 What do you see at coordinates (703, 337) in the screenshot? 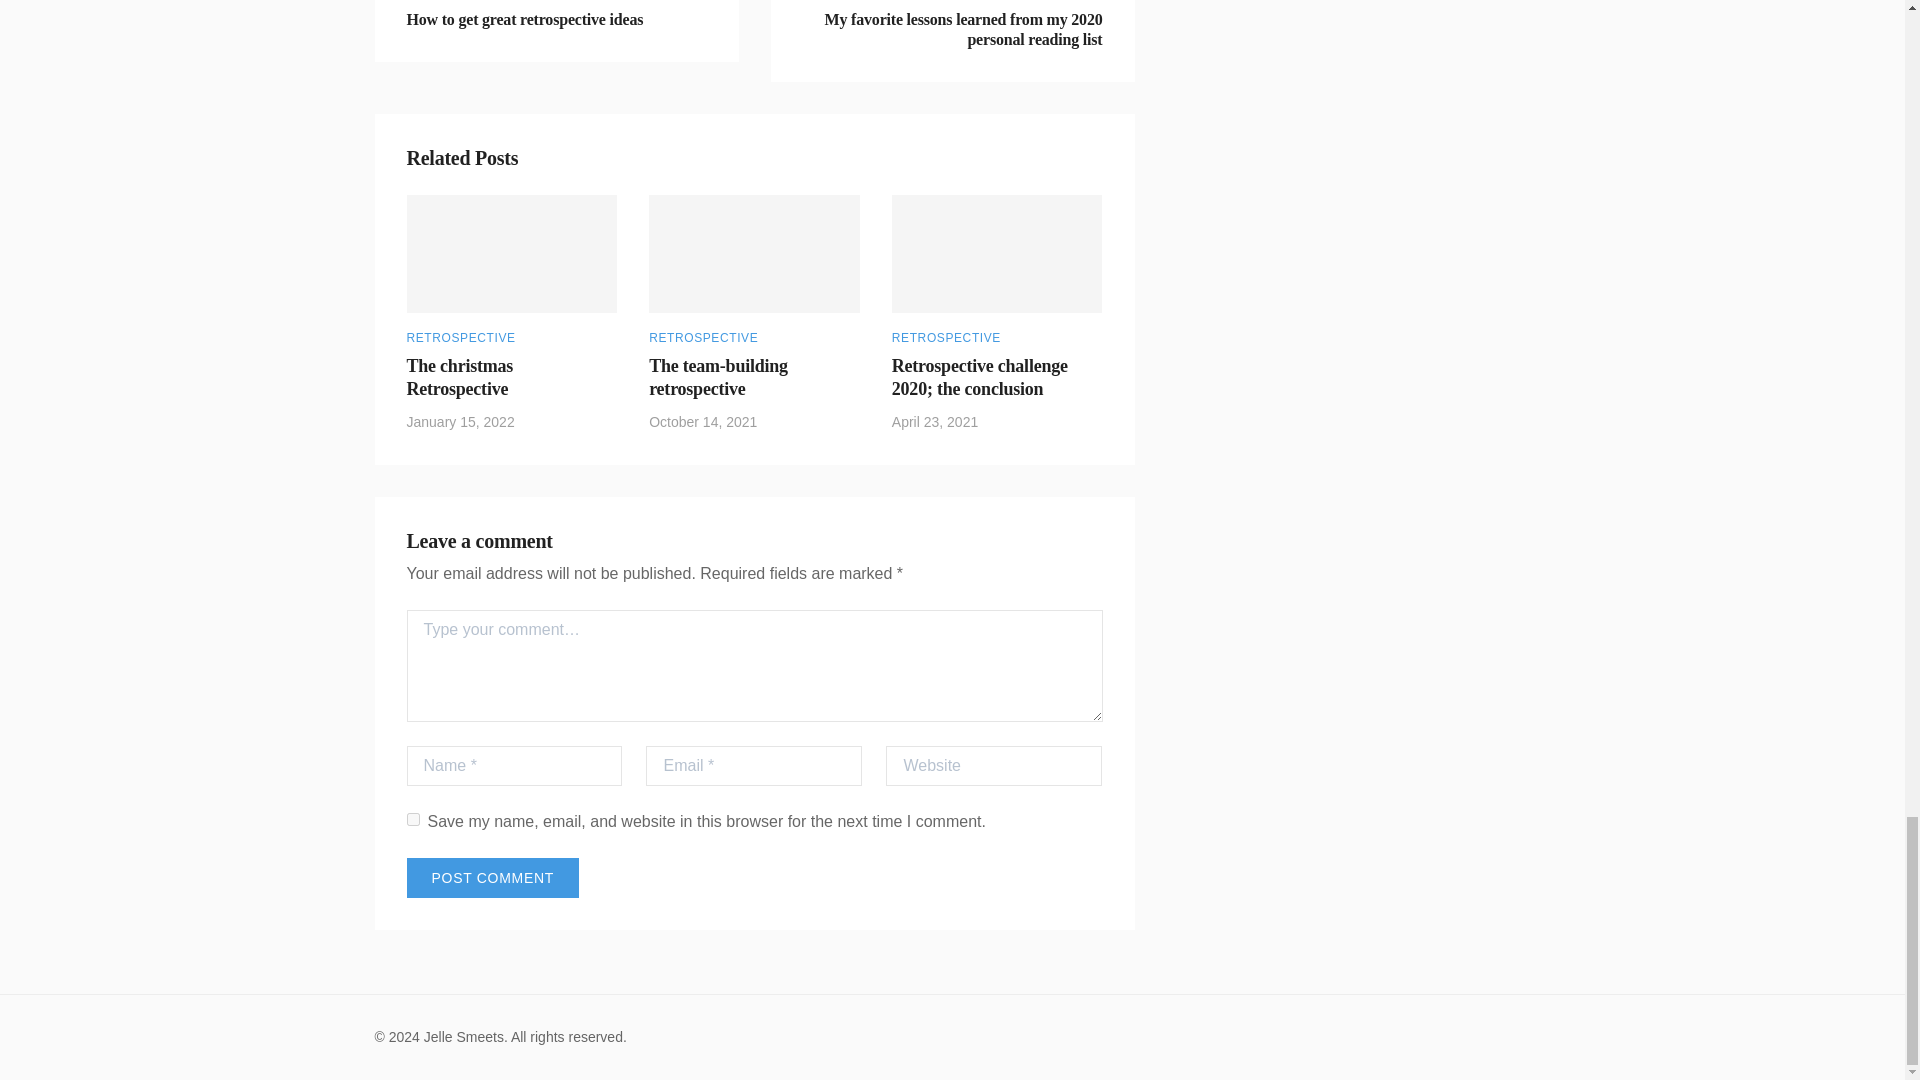
I see `RETROSPECTIVE` at bounding box center [703, 337].